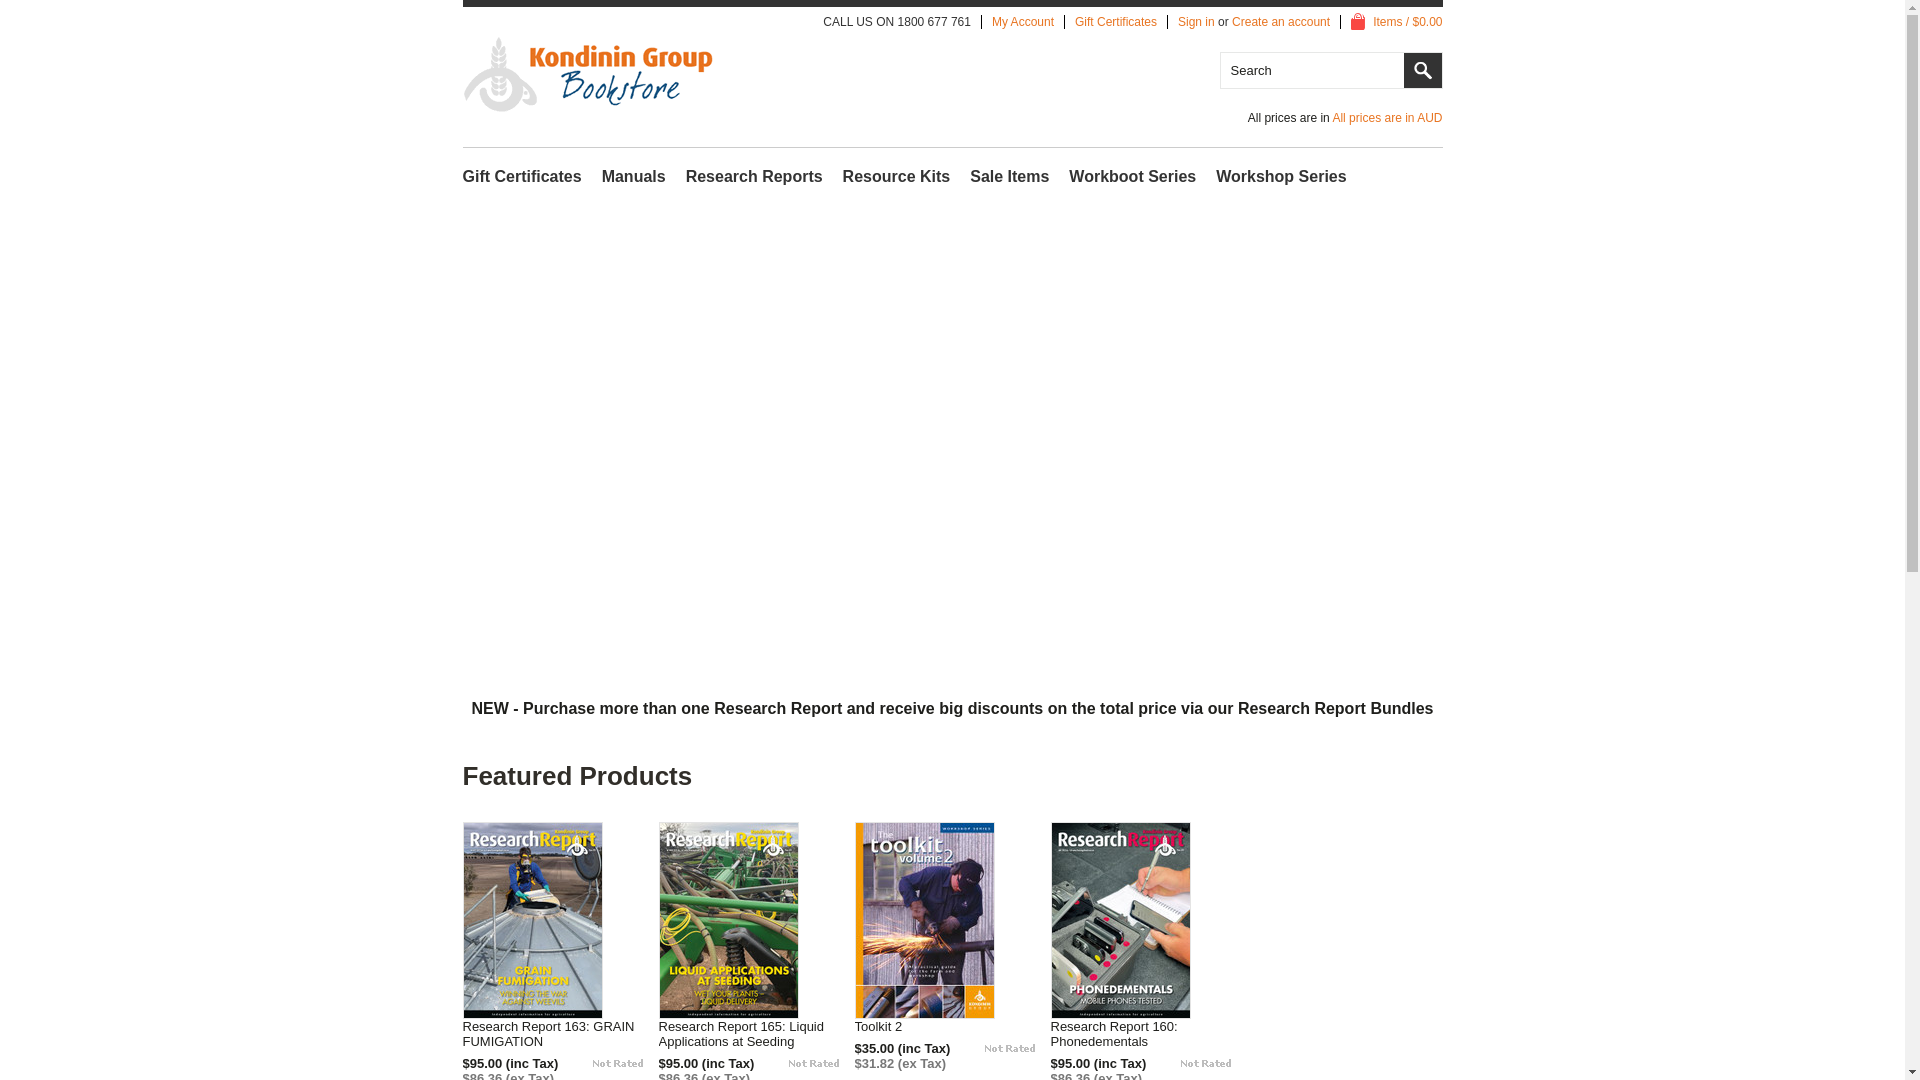 The height and width of the screenshot is (1080, 1920). What do you see at coordinates (756, 1034) in the screenshot?
I see `Research Report 165: Liquid Applications at Seeding` at bounding box center [756, 1034].